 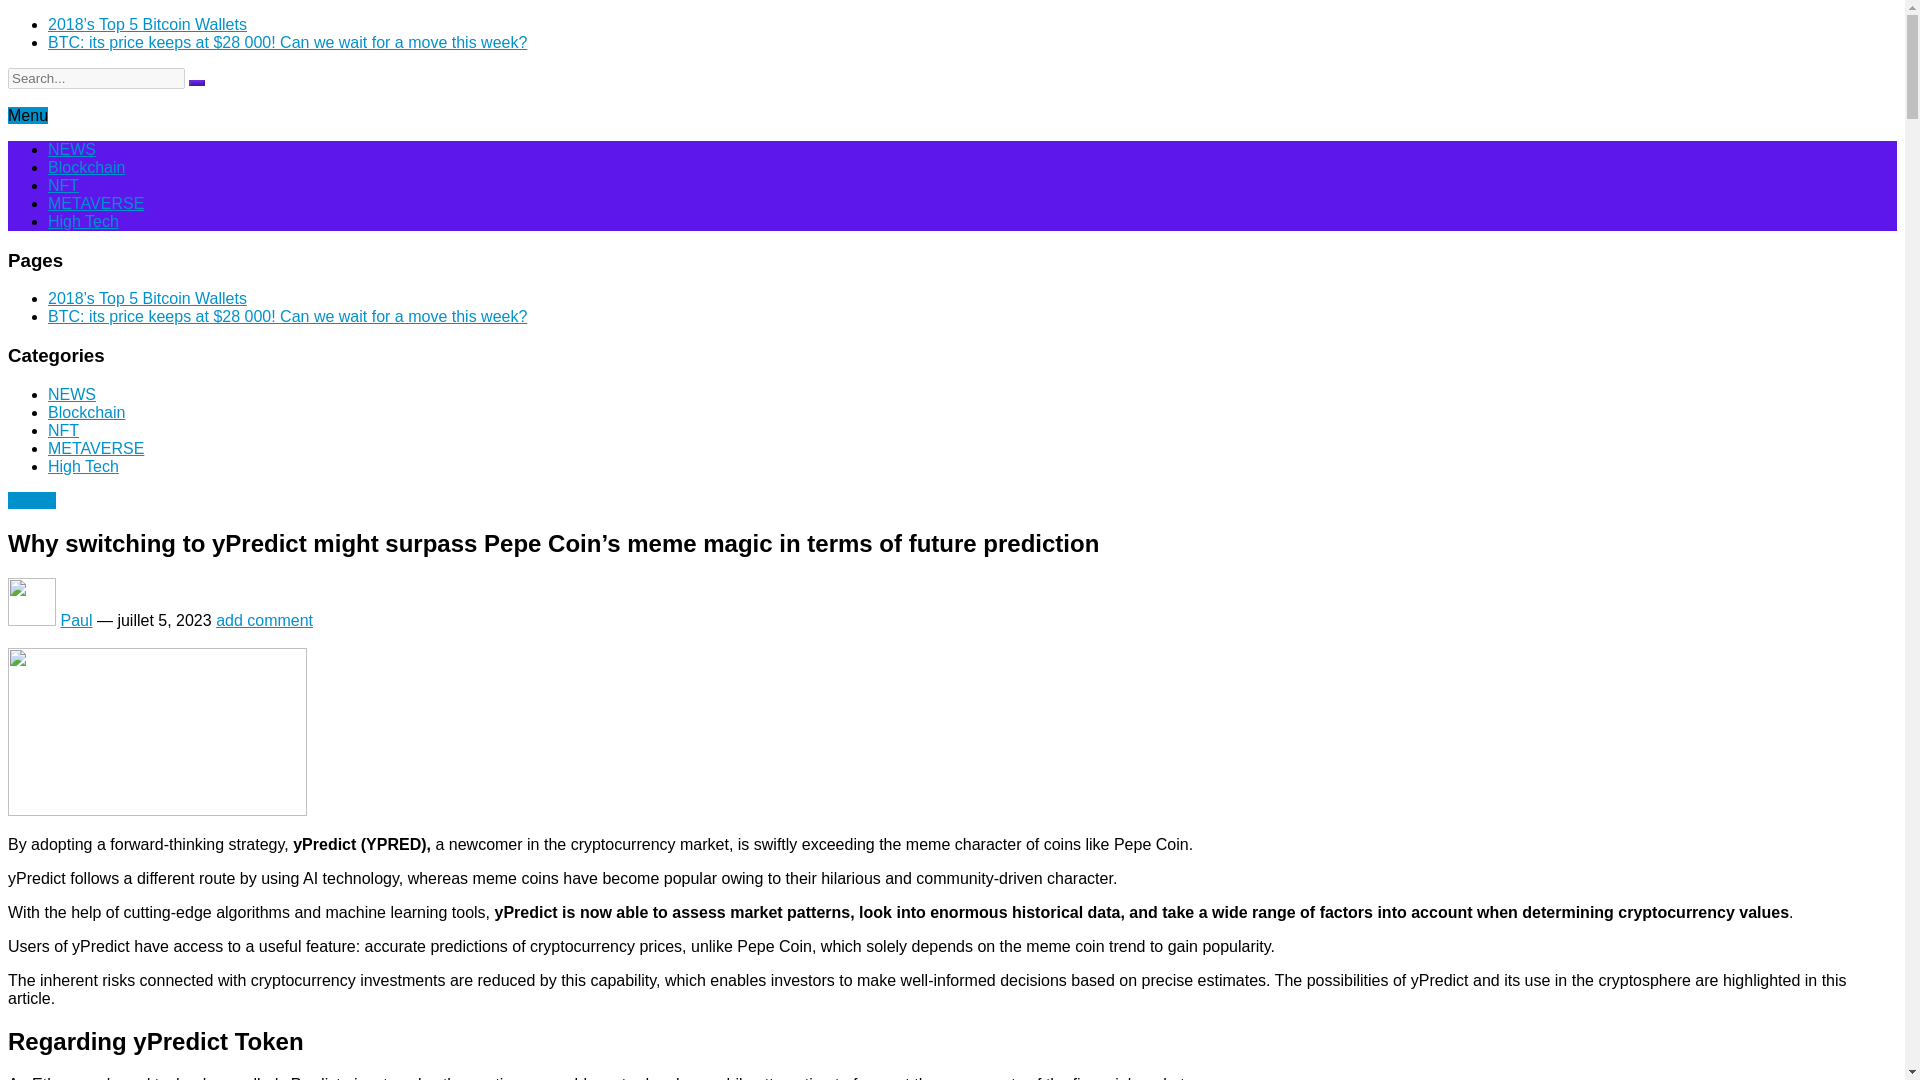 I want to click on NEWS, so click(x=31, y=500).